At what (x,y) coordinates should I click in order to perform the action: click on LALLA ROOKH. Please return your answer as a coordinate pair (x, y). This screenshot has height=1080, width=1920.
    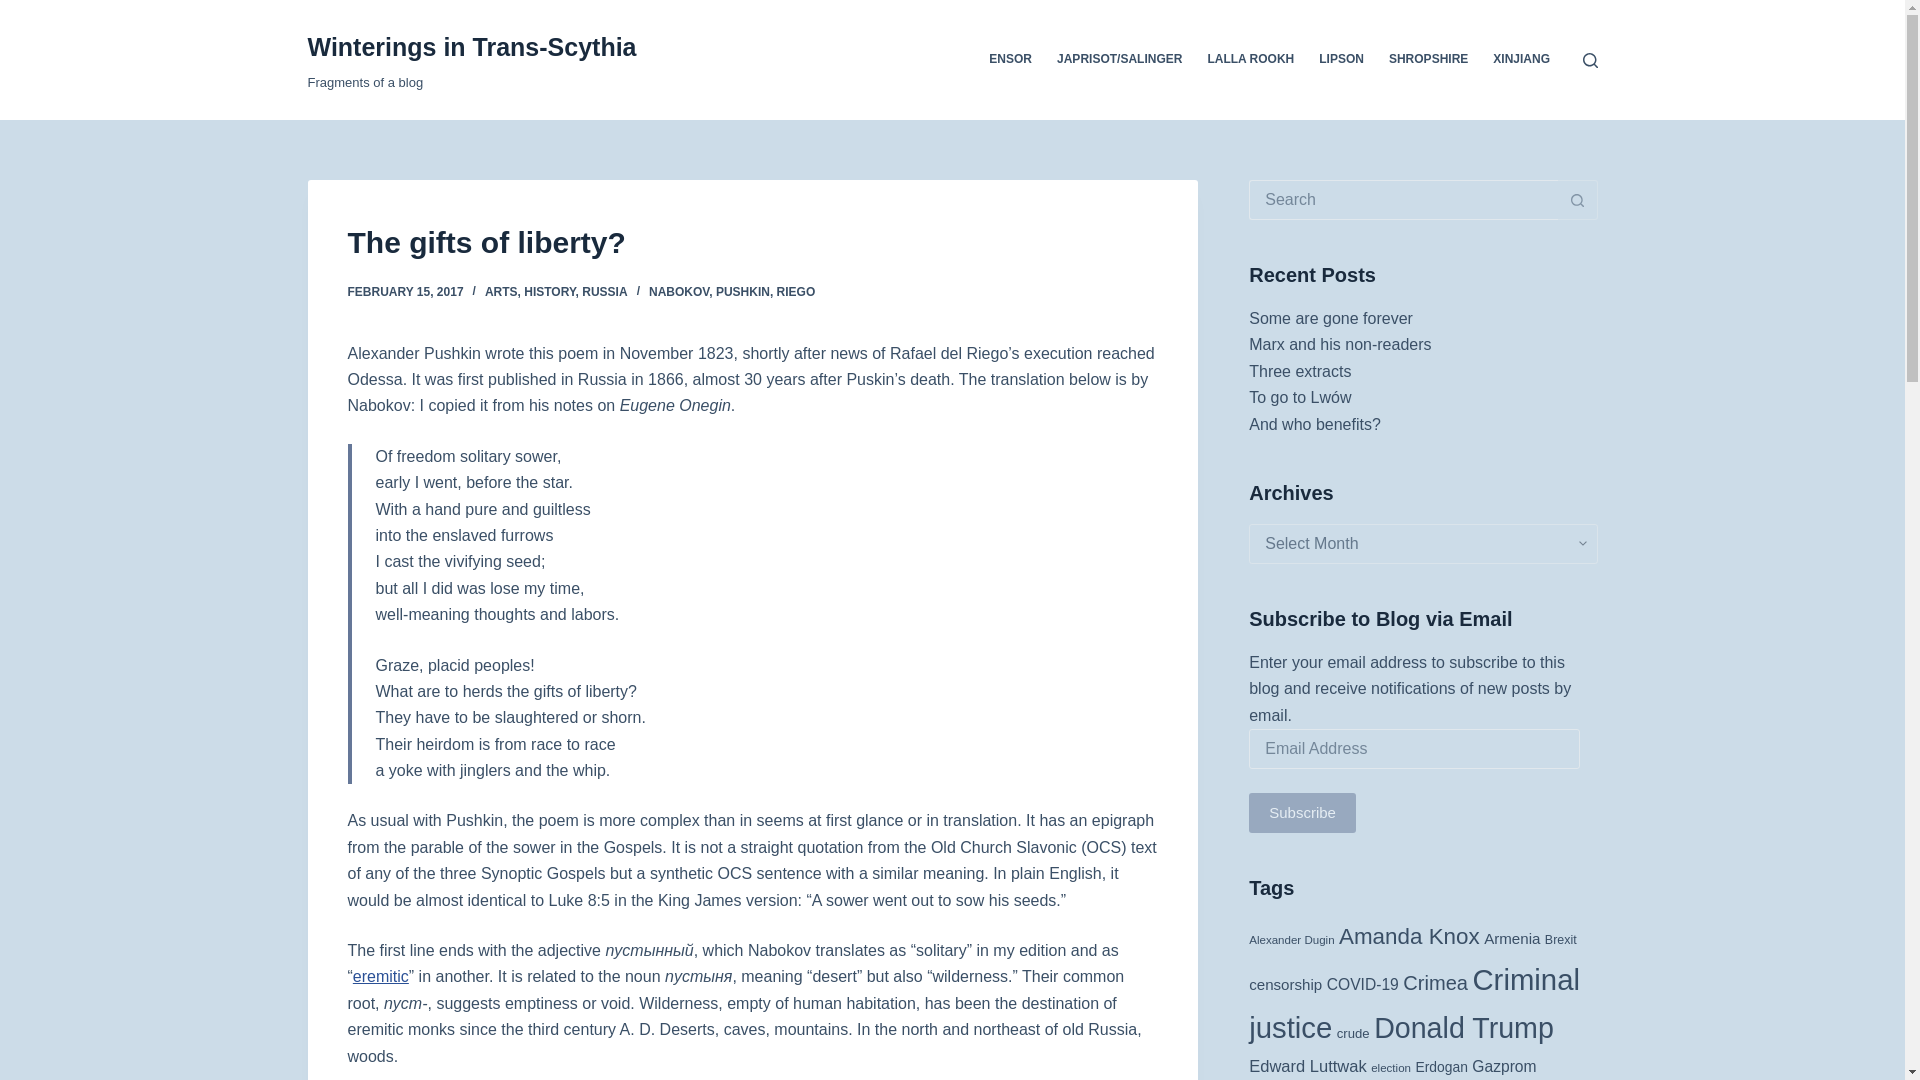
    Looking at the image, I should click on (1250, 60).